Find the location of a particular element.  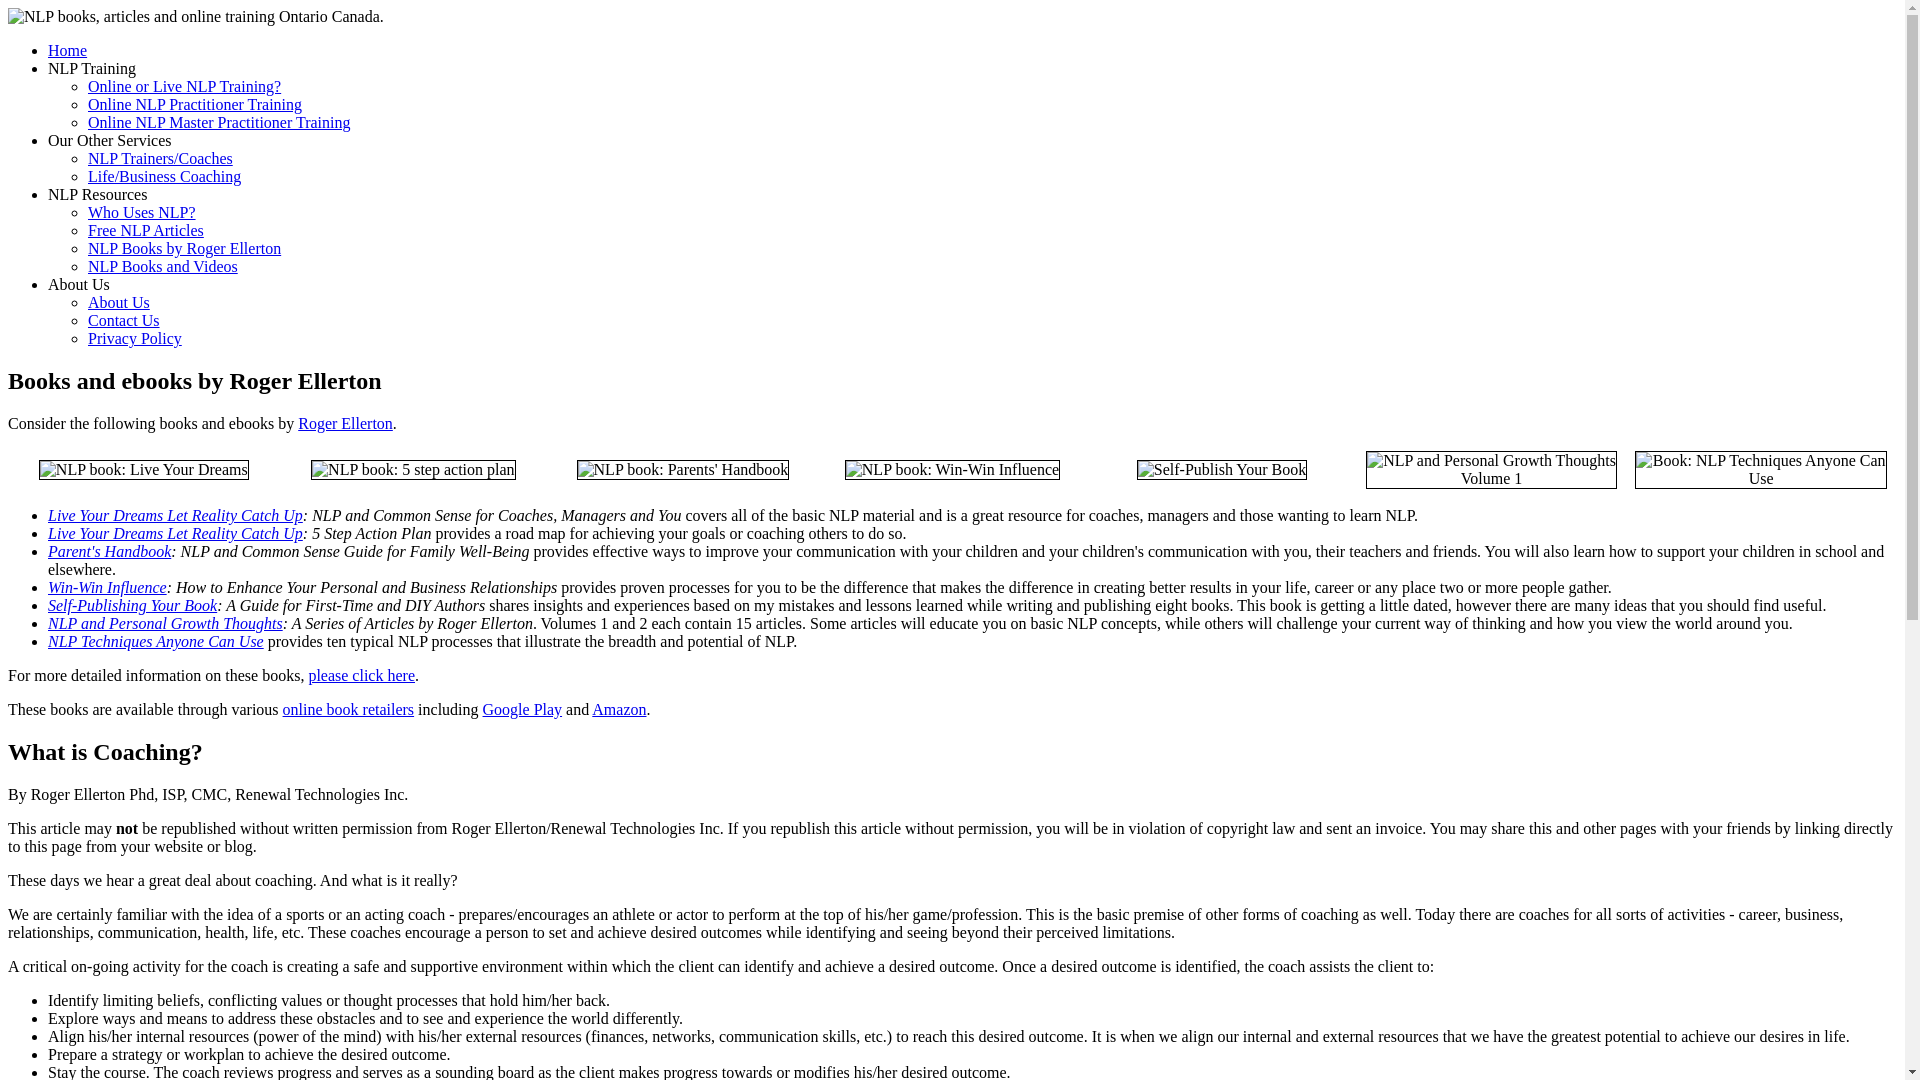

NLP Techniques Anyone Can Use is located at coordinates (156, 641).